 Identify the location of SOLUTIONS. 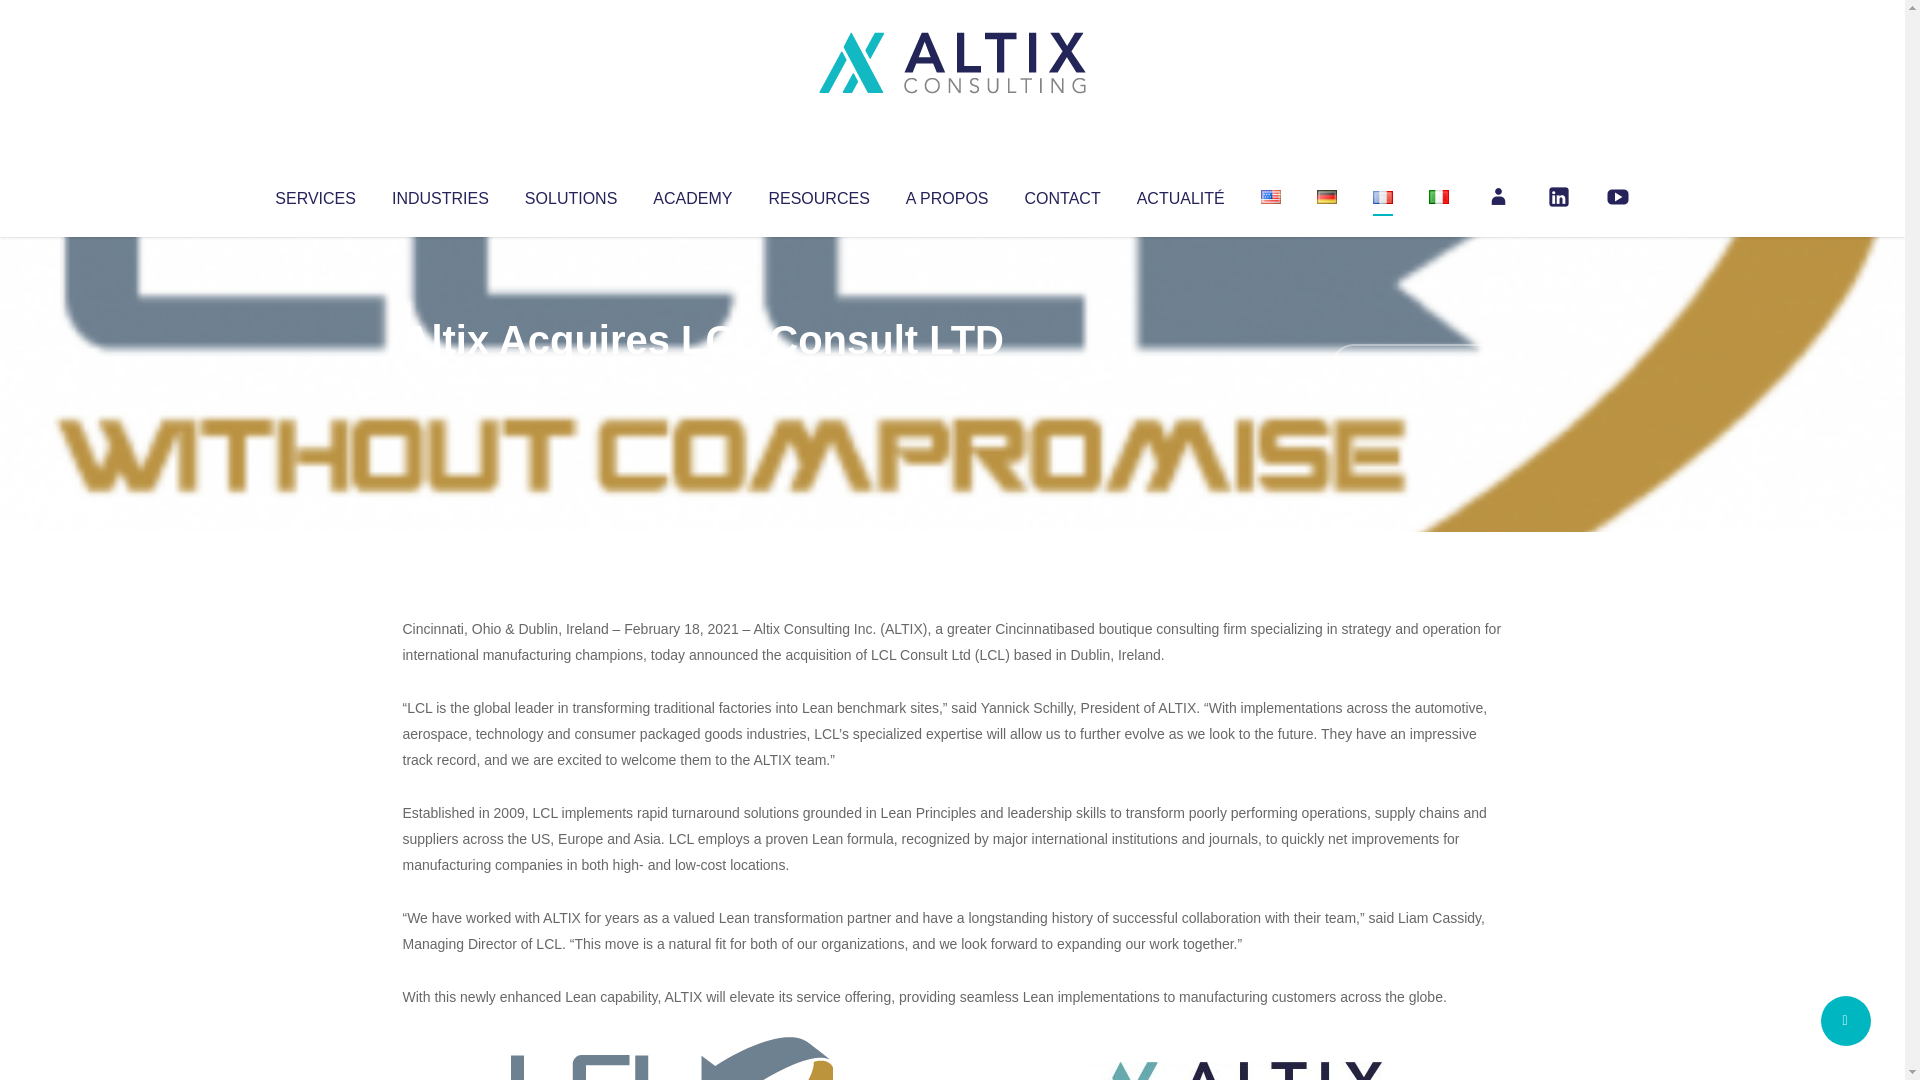
(570, 194).